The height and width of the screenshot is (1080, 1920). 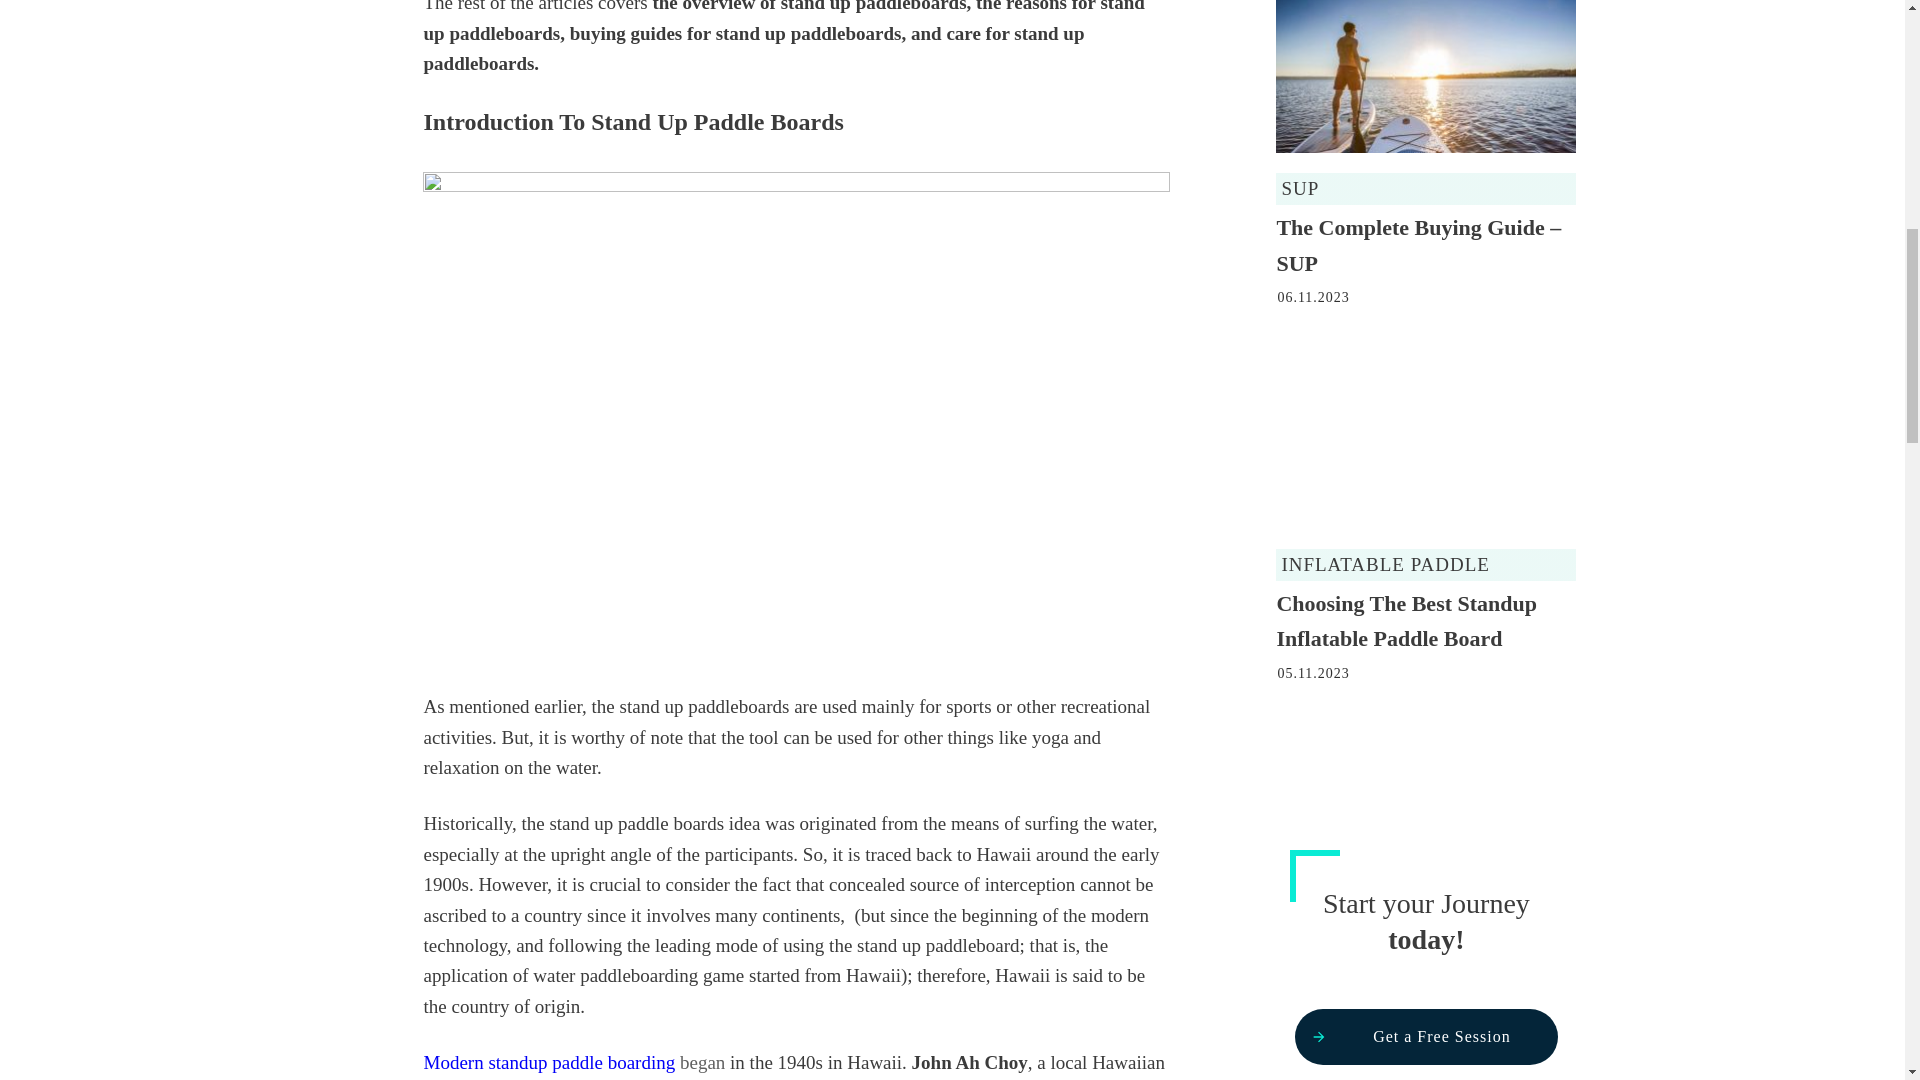 I want to click on Choosing the Best Standup Inflatable Paddle Board, so click(x=1406, y=620).